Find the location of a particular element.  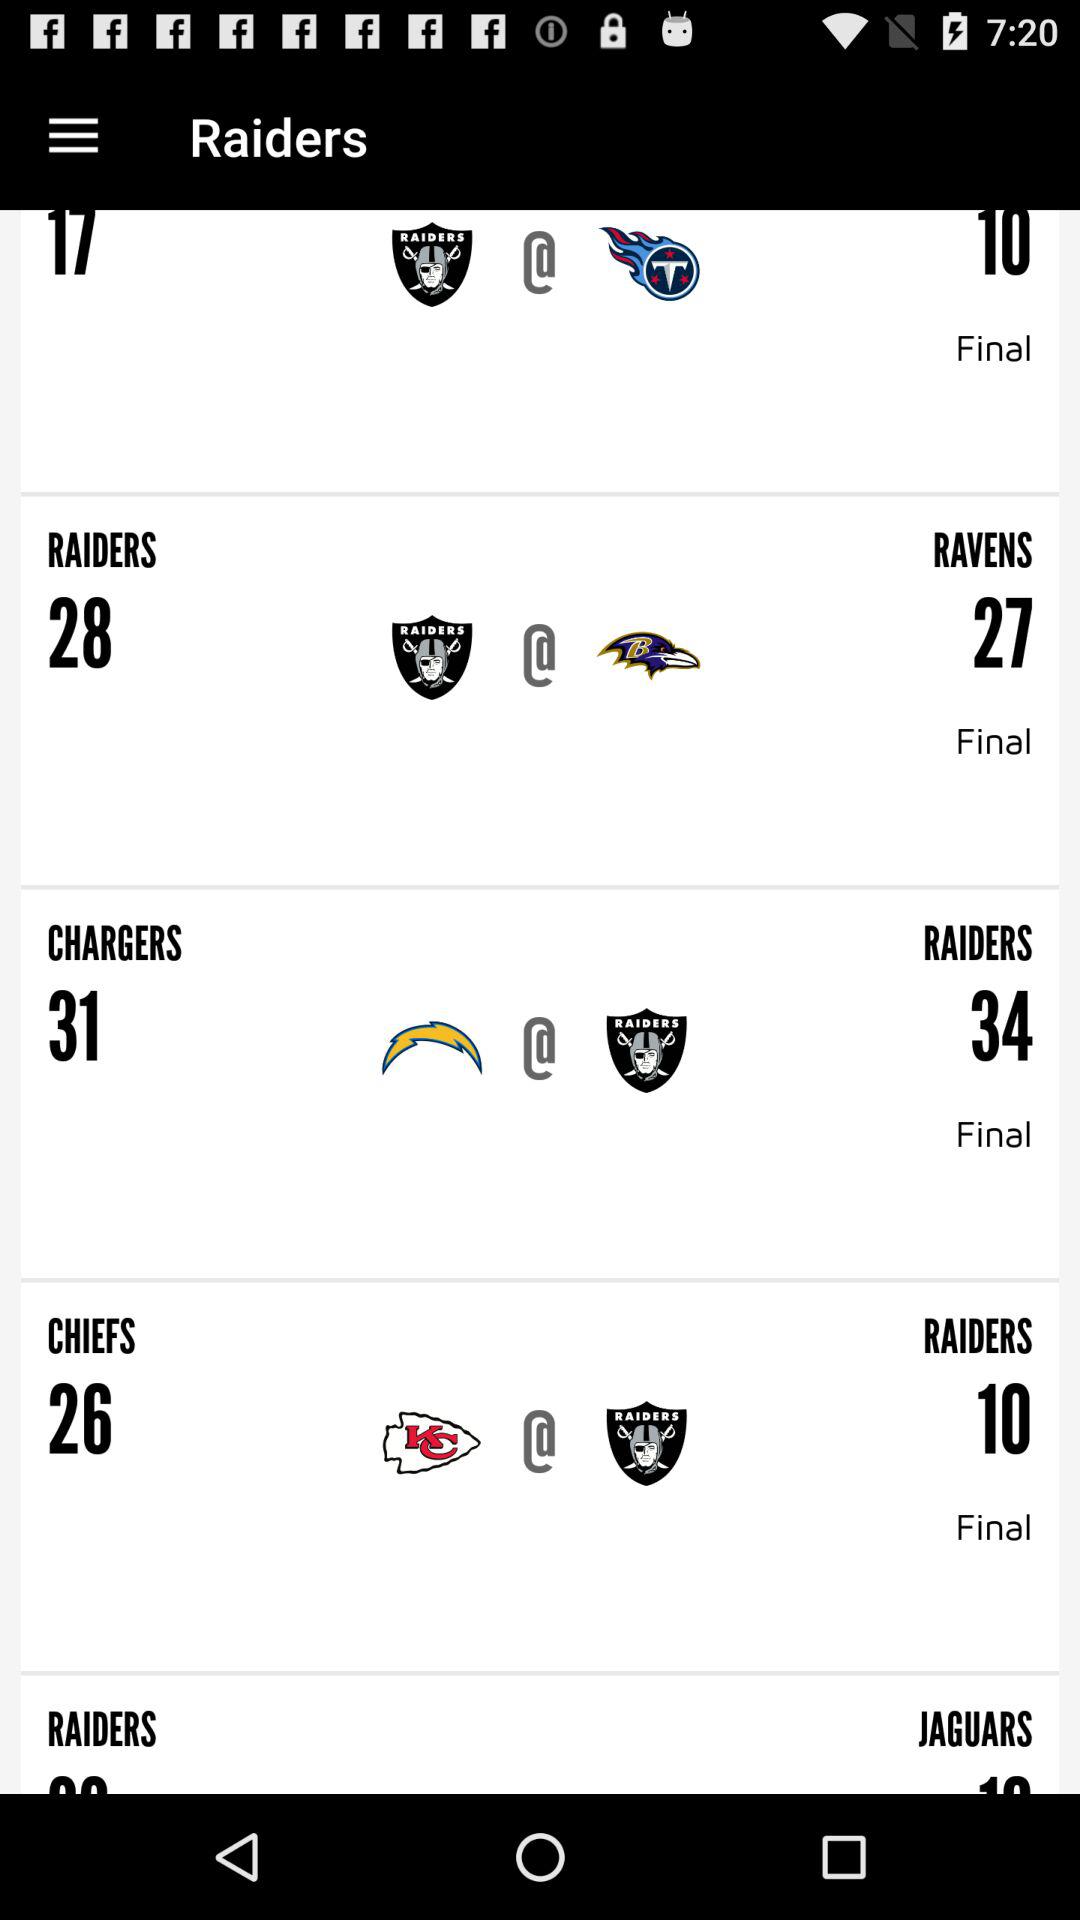

click the icon below the jaguars is located at coordinates (1005, 1775).